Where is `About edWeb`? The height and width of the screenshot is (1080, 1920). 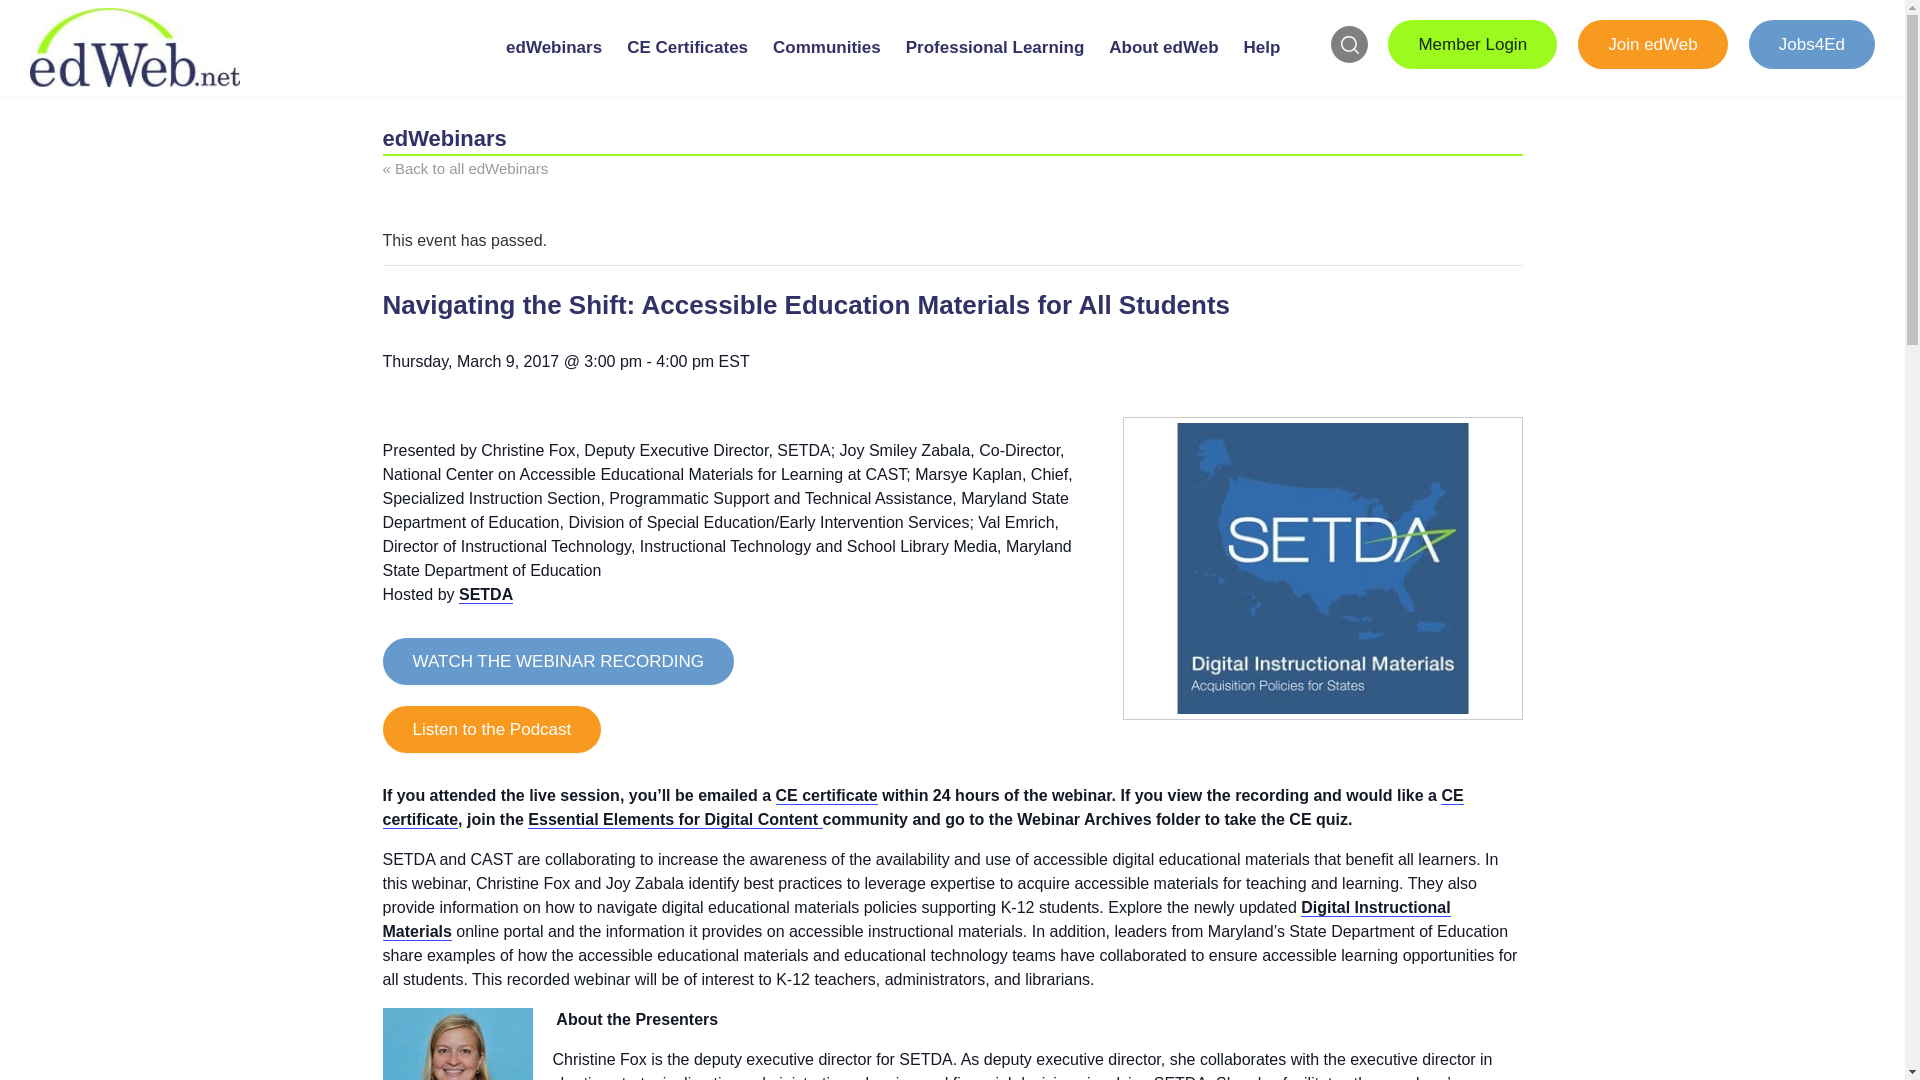 About edWeb is located at coordinates (1164, 65).